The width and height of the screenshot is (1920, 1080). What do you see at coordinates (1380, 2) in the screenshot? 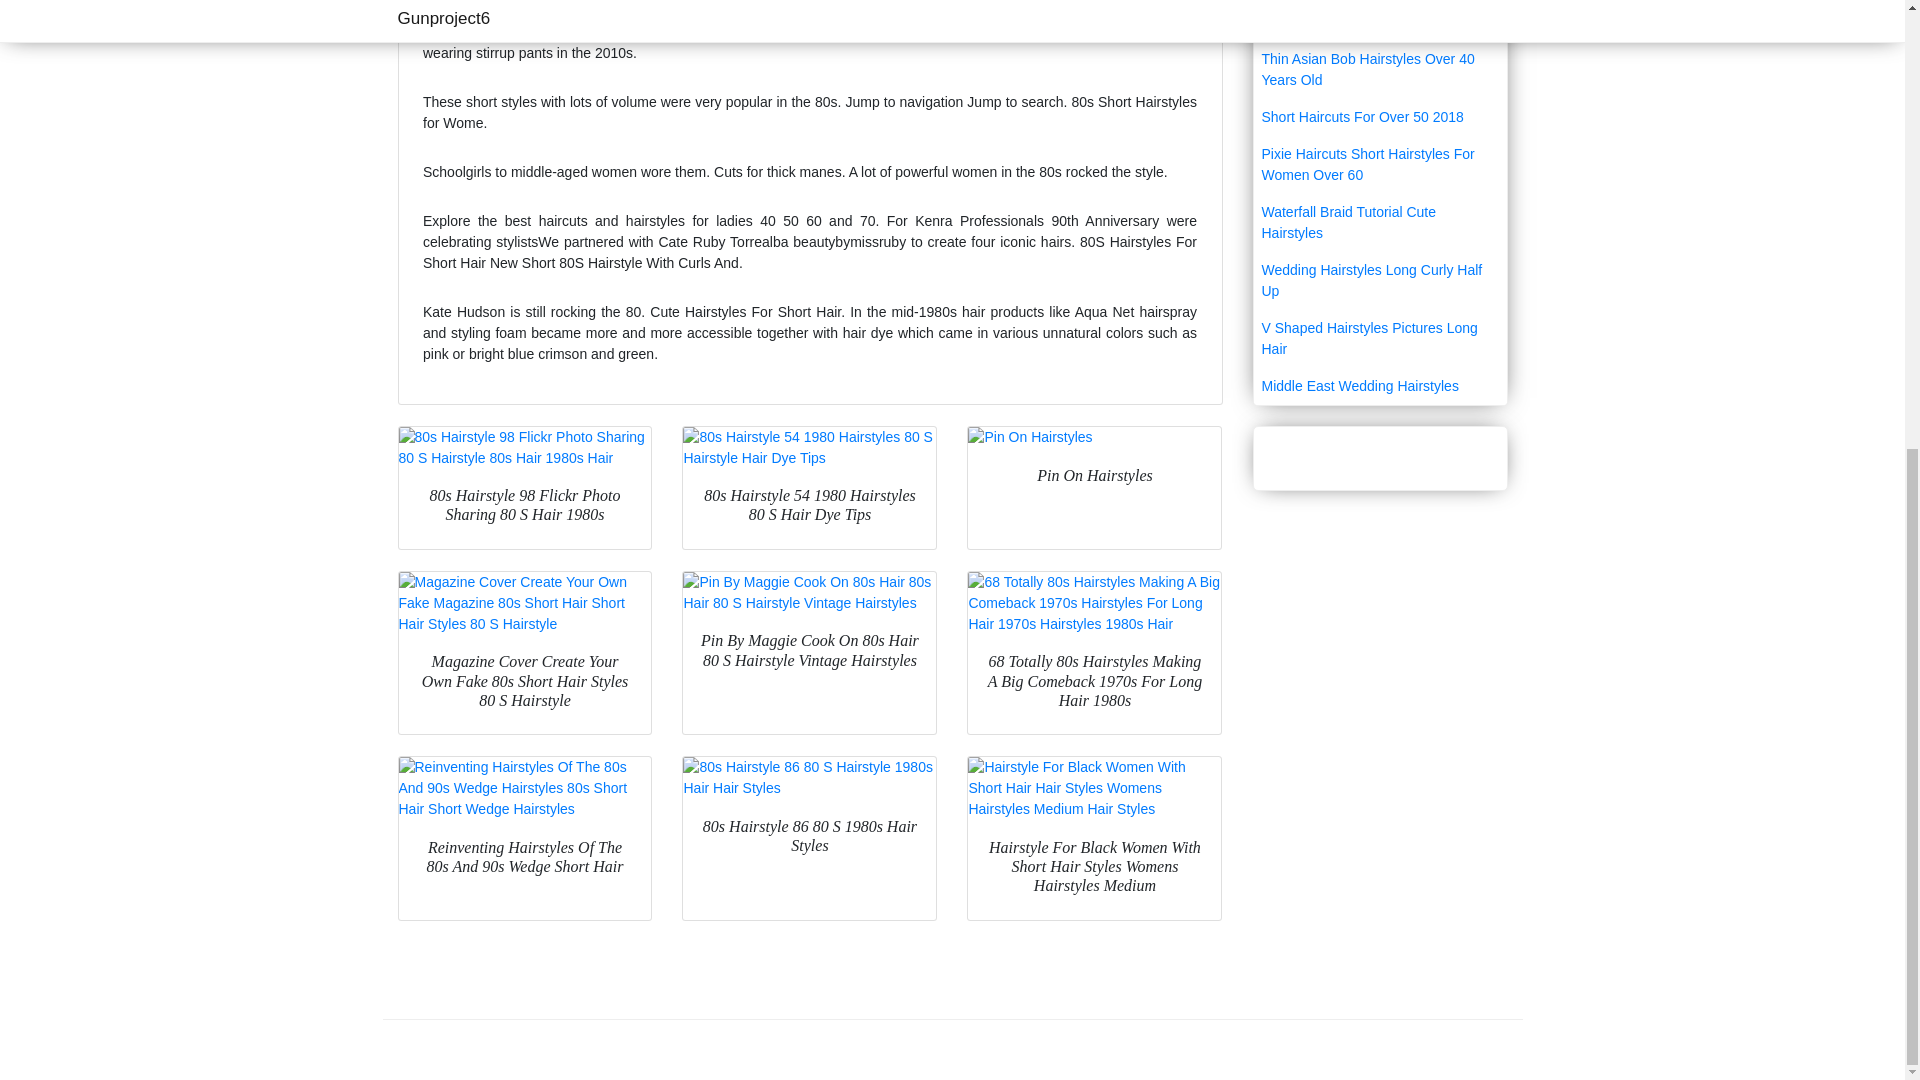
I see `Naturally Curly Short Blonde Hairstyles` at bounding box center [1380, 2].